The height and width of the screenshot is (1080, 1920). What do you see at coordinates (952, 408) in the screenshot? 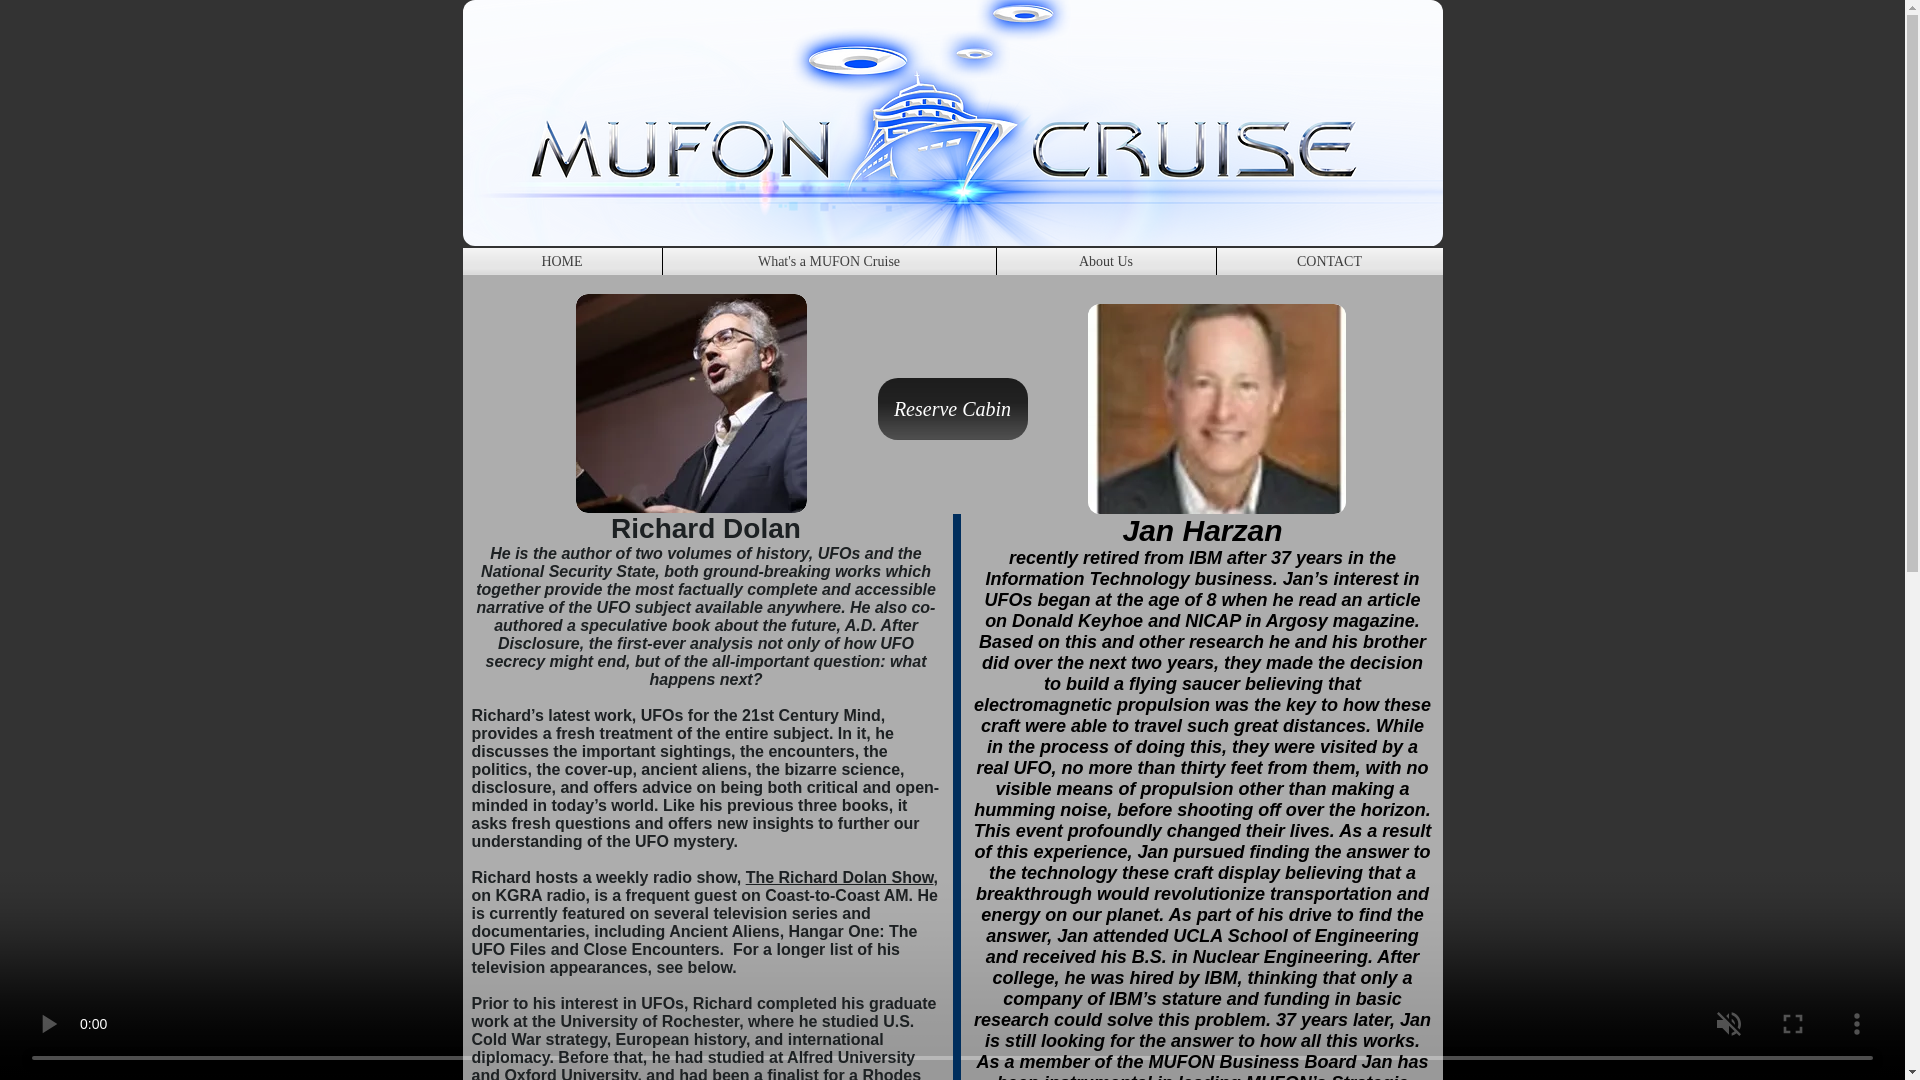
I see `Reserve Cabin` at bounding box center [952, 408].